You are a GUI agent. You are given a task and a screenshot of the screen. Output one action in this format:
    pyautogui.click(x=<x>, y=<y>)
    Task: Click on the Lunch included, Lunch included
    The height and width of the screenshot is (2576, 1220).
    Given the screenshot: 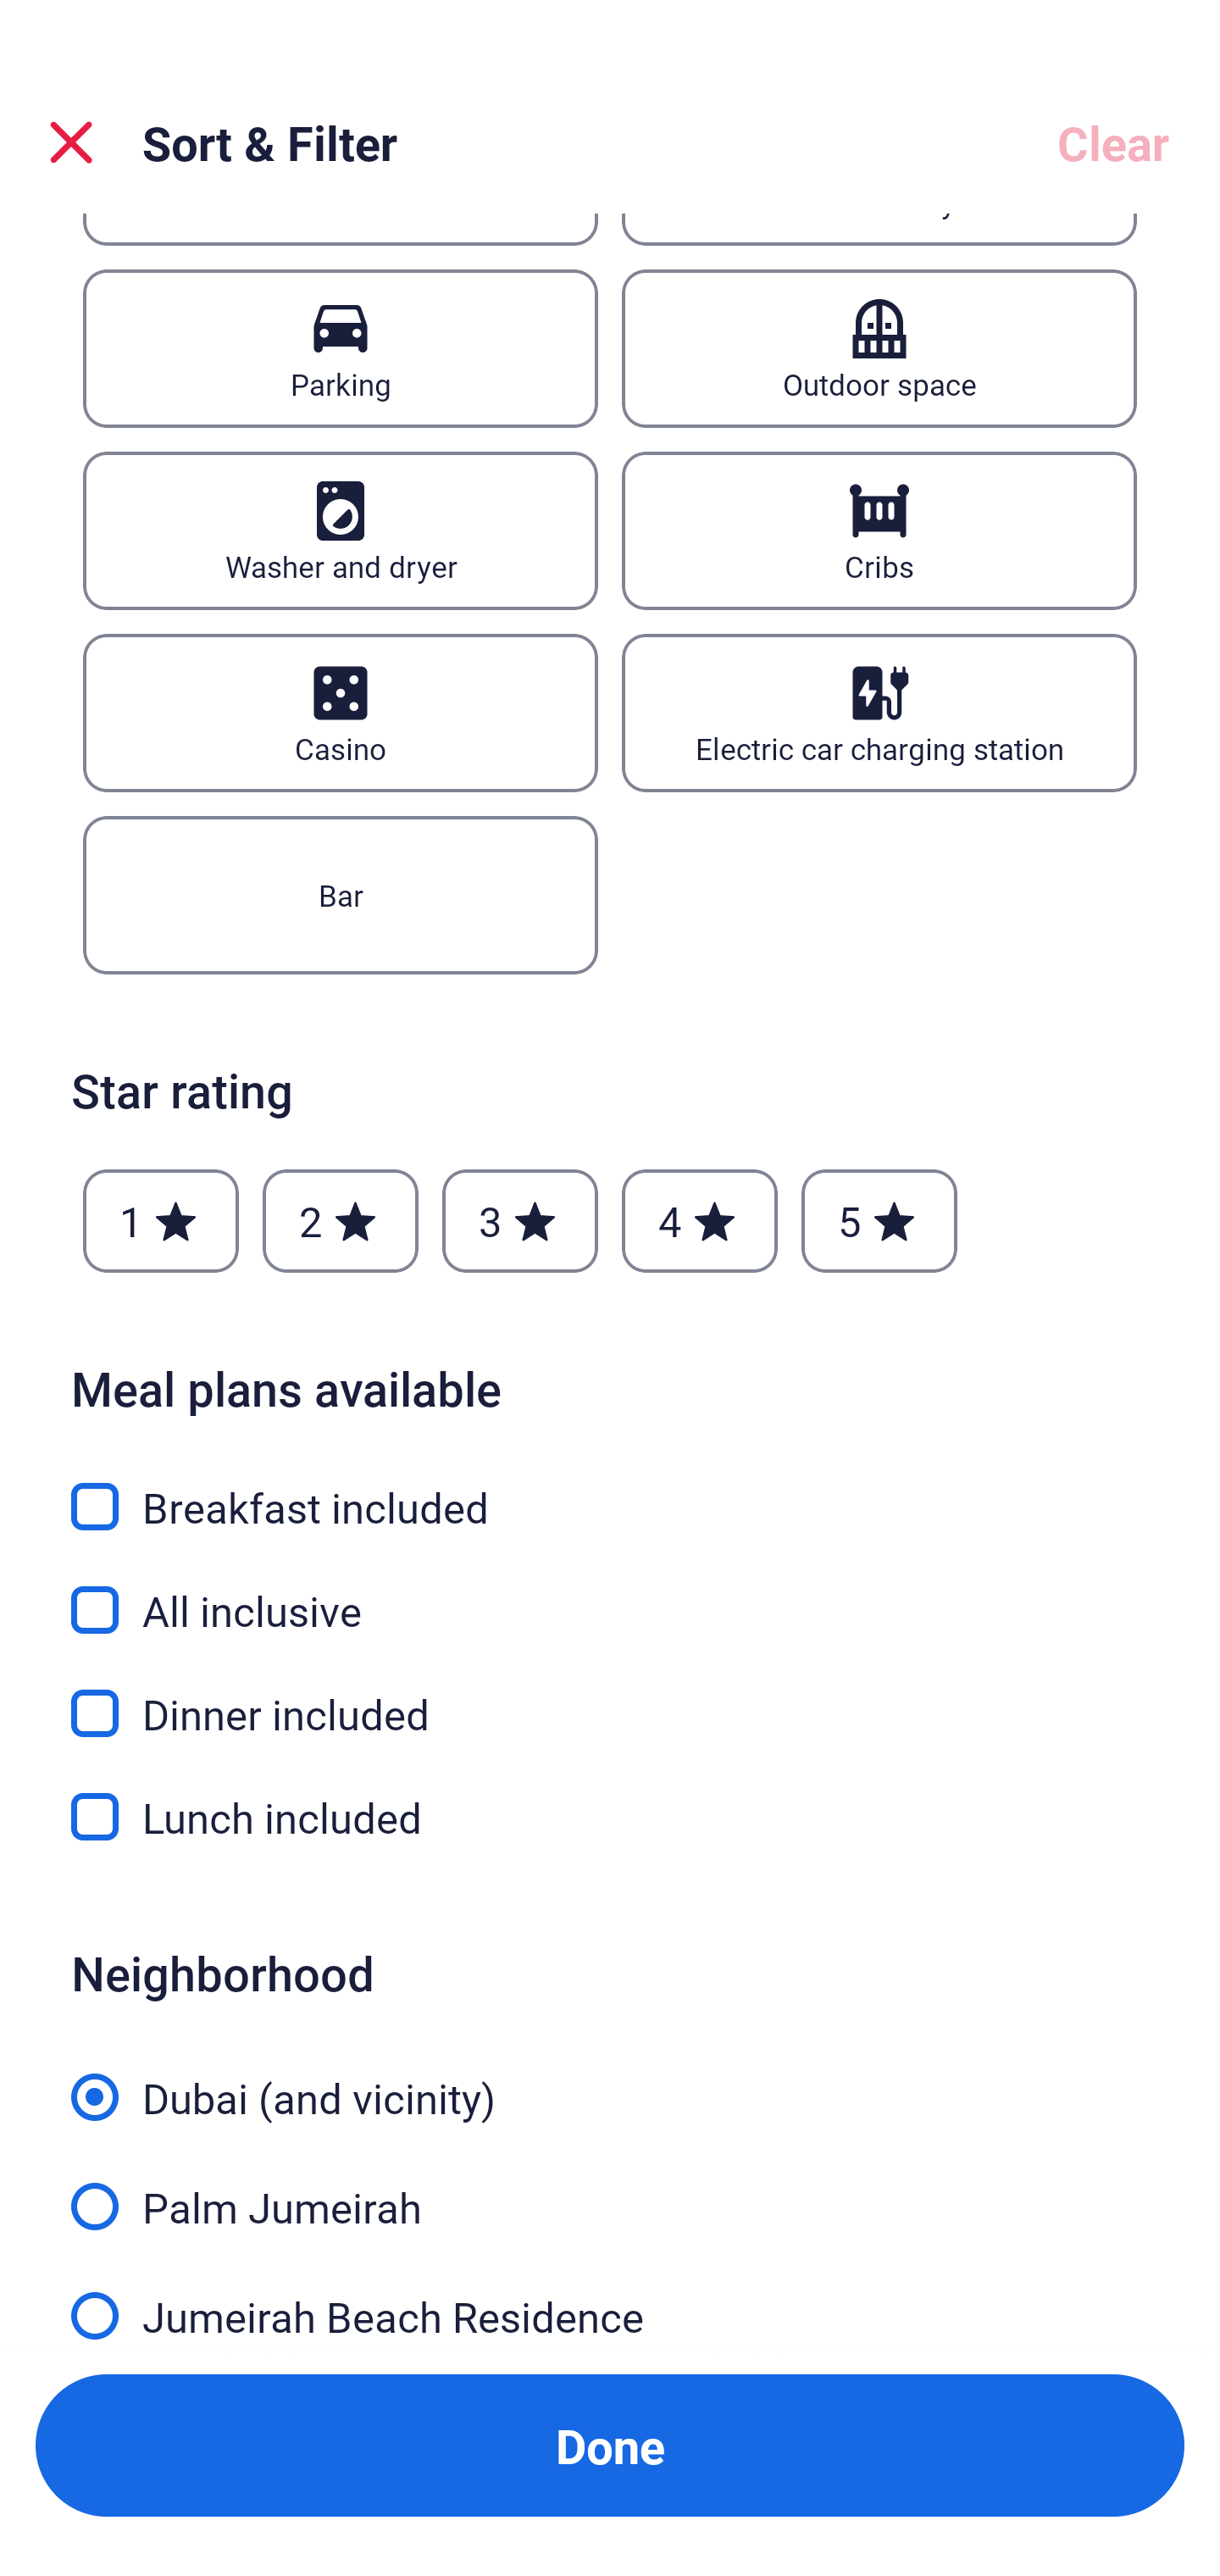 What is the action you would take?
    pyautogui.click(x=610, y=1817)
    